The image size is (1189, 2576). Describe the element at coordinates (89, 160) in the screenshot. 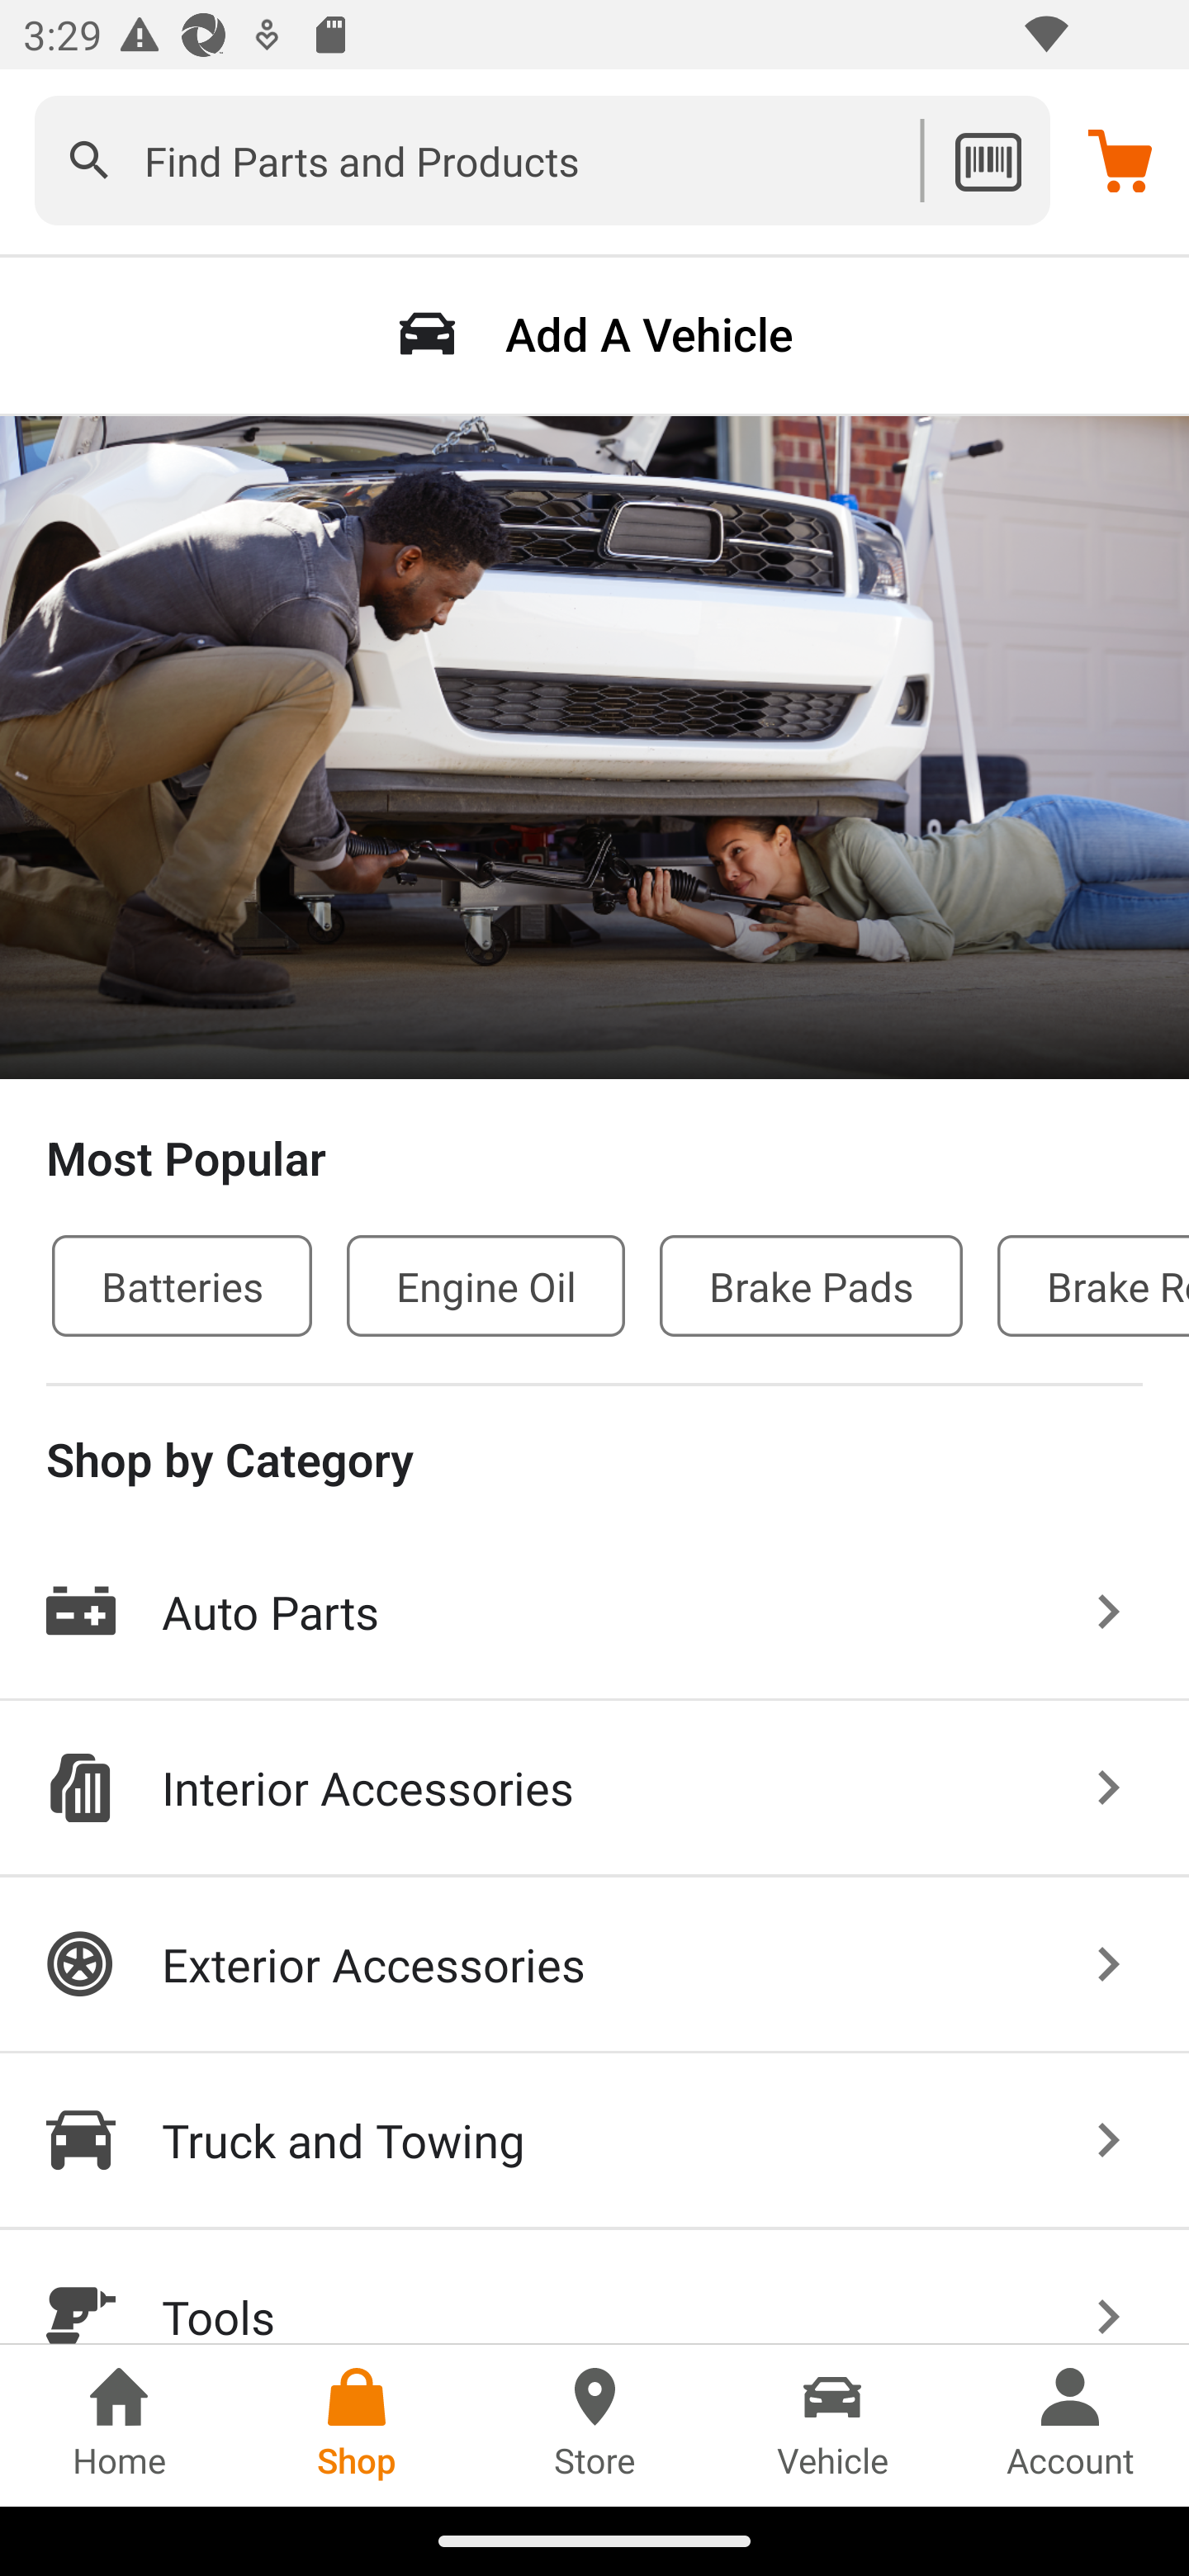

I see `` at that location.